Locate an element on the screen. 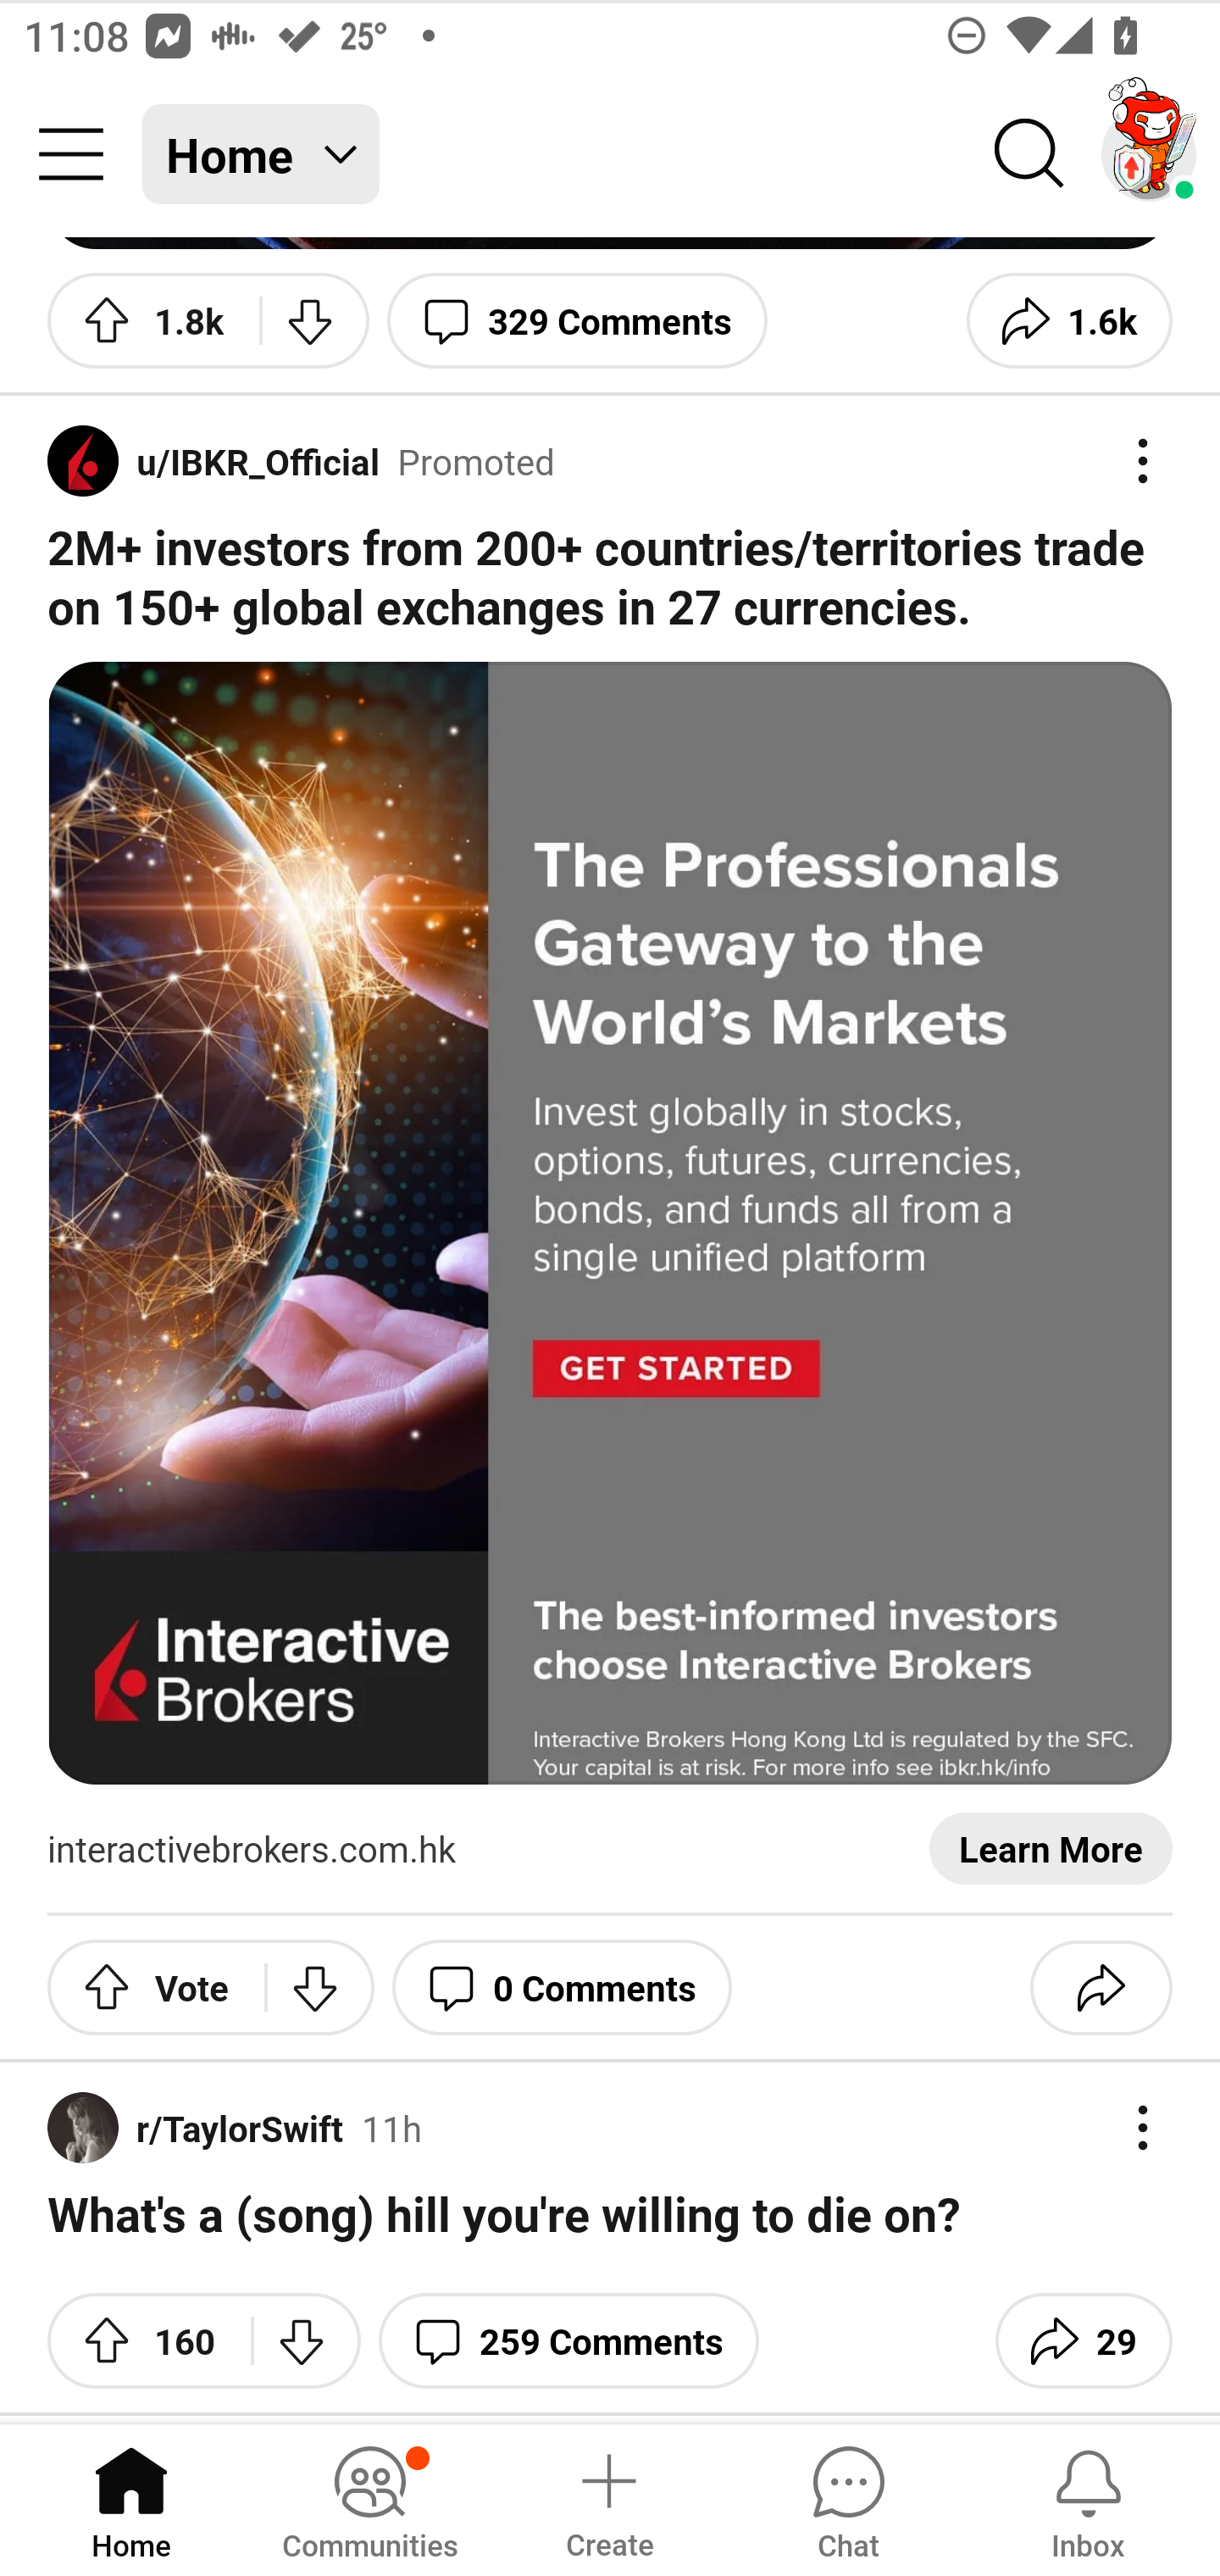  Chat is located at coordinates (848, 2498).